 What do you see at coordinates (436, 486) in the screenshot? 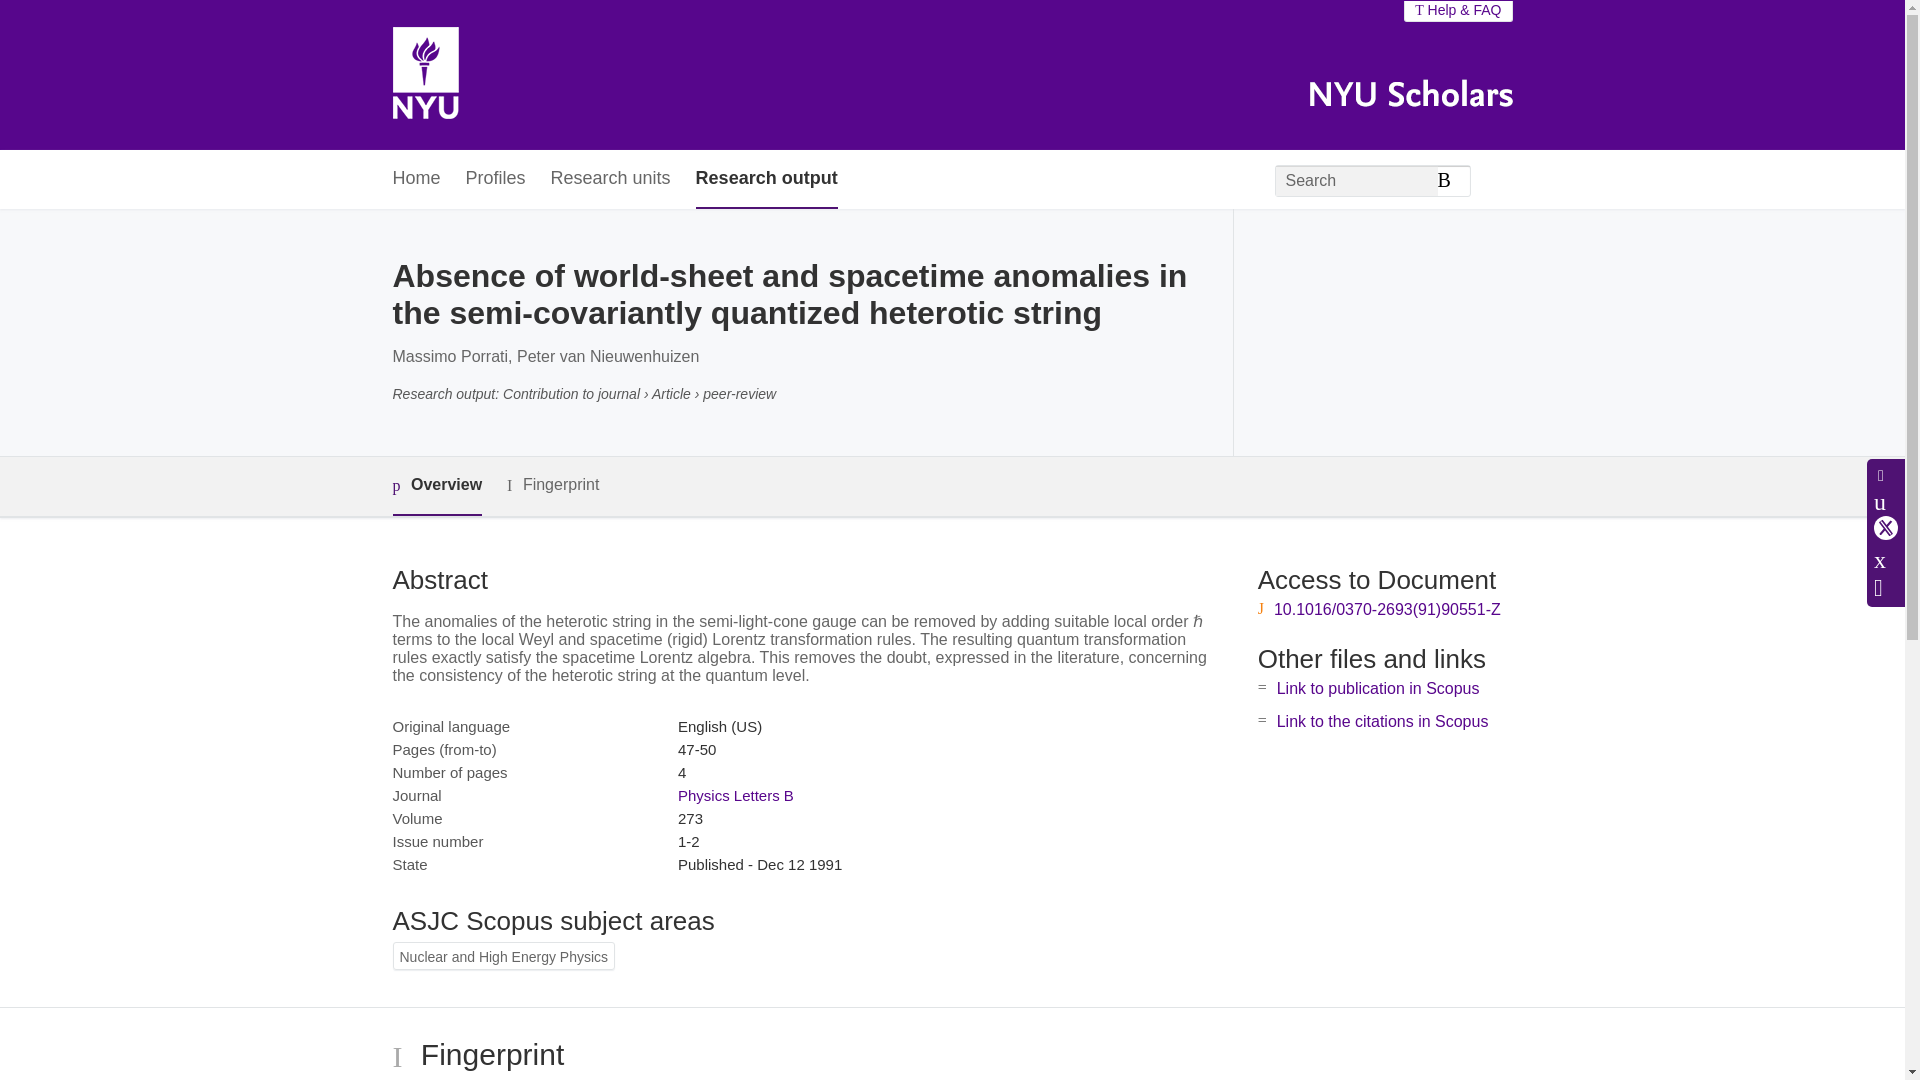
I see `Overview` at bounding box center [436, 486].